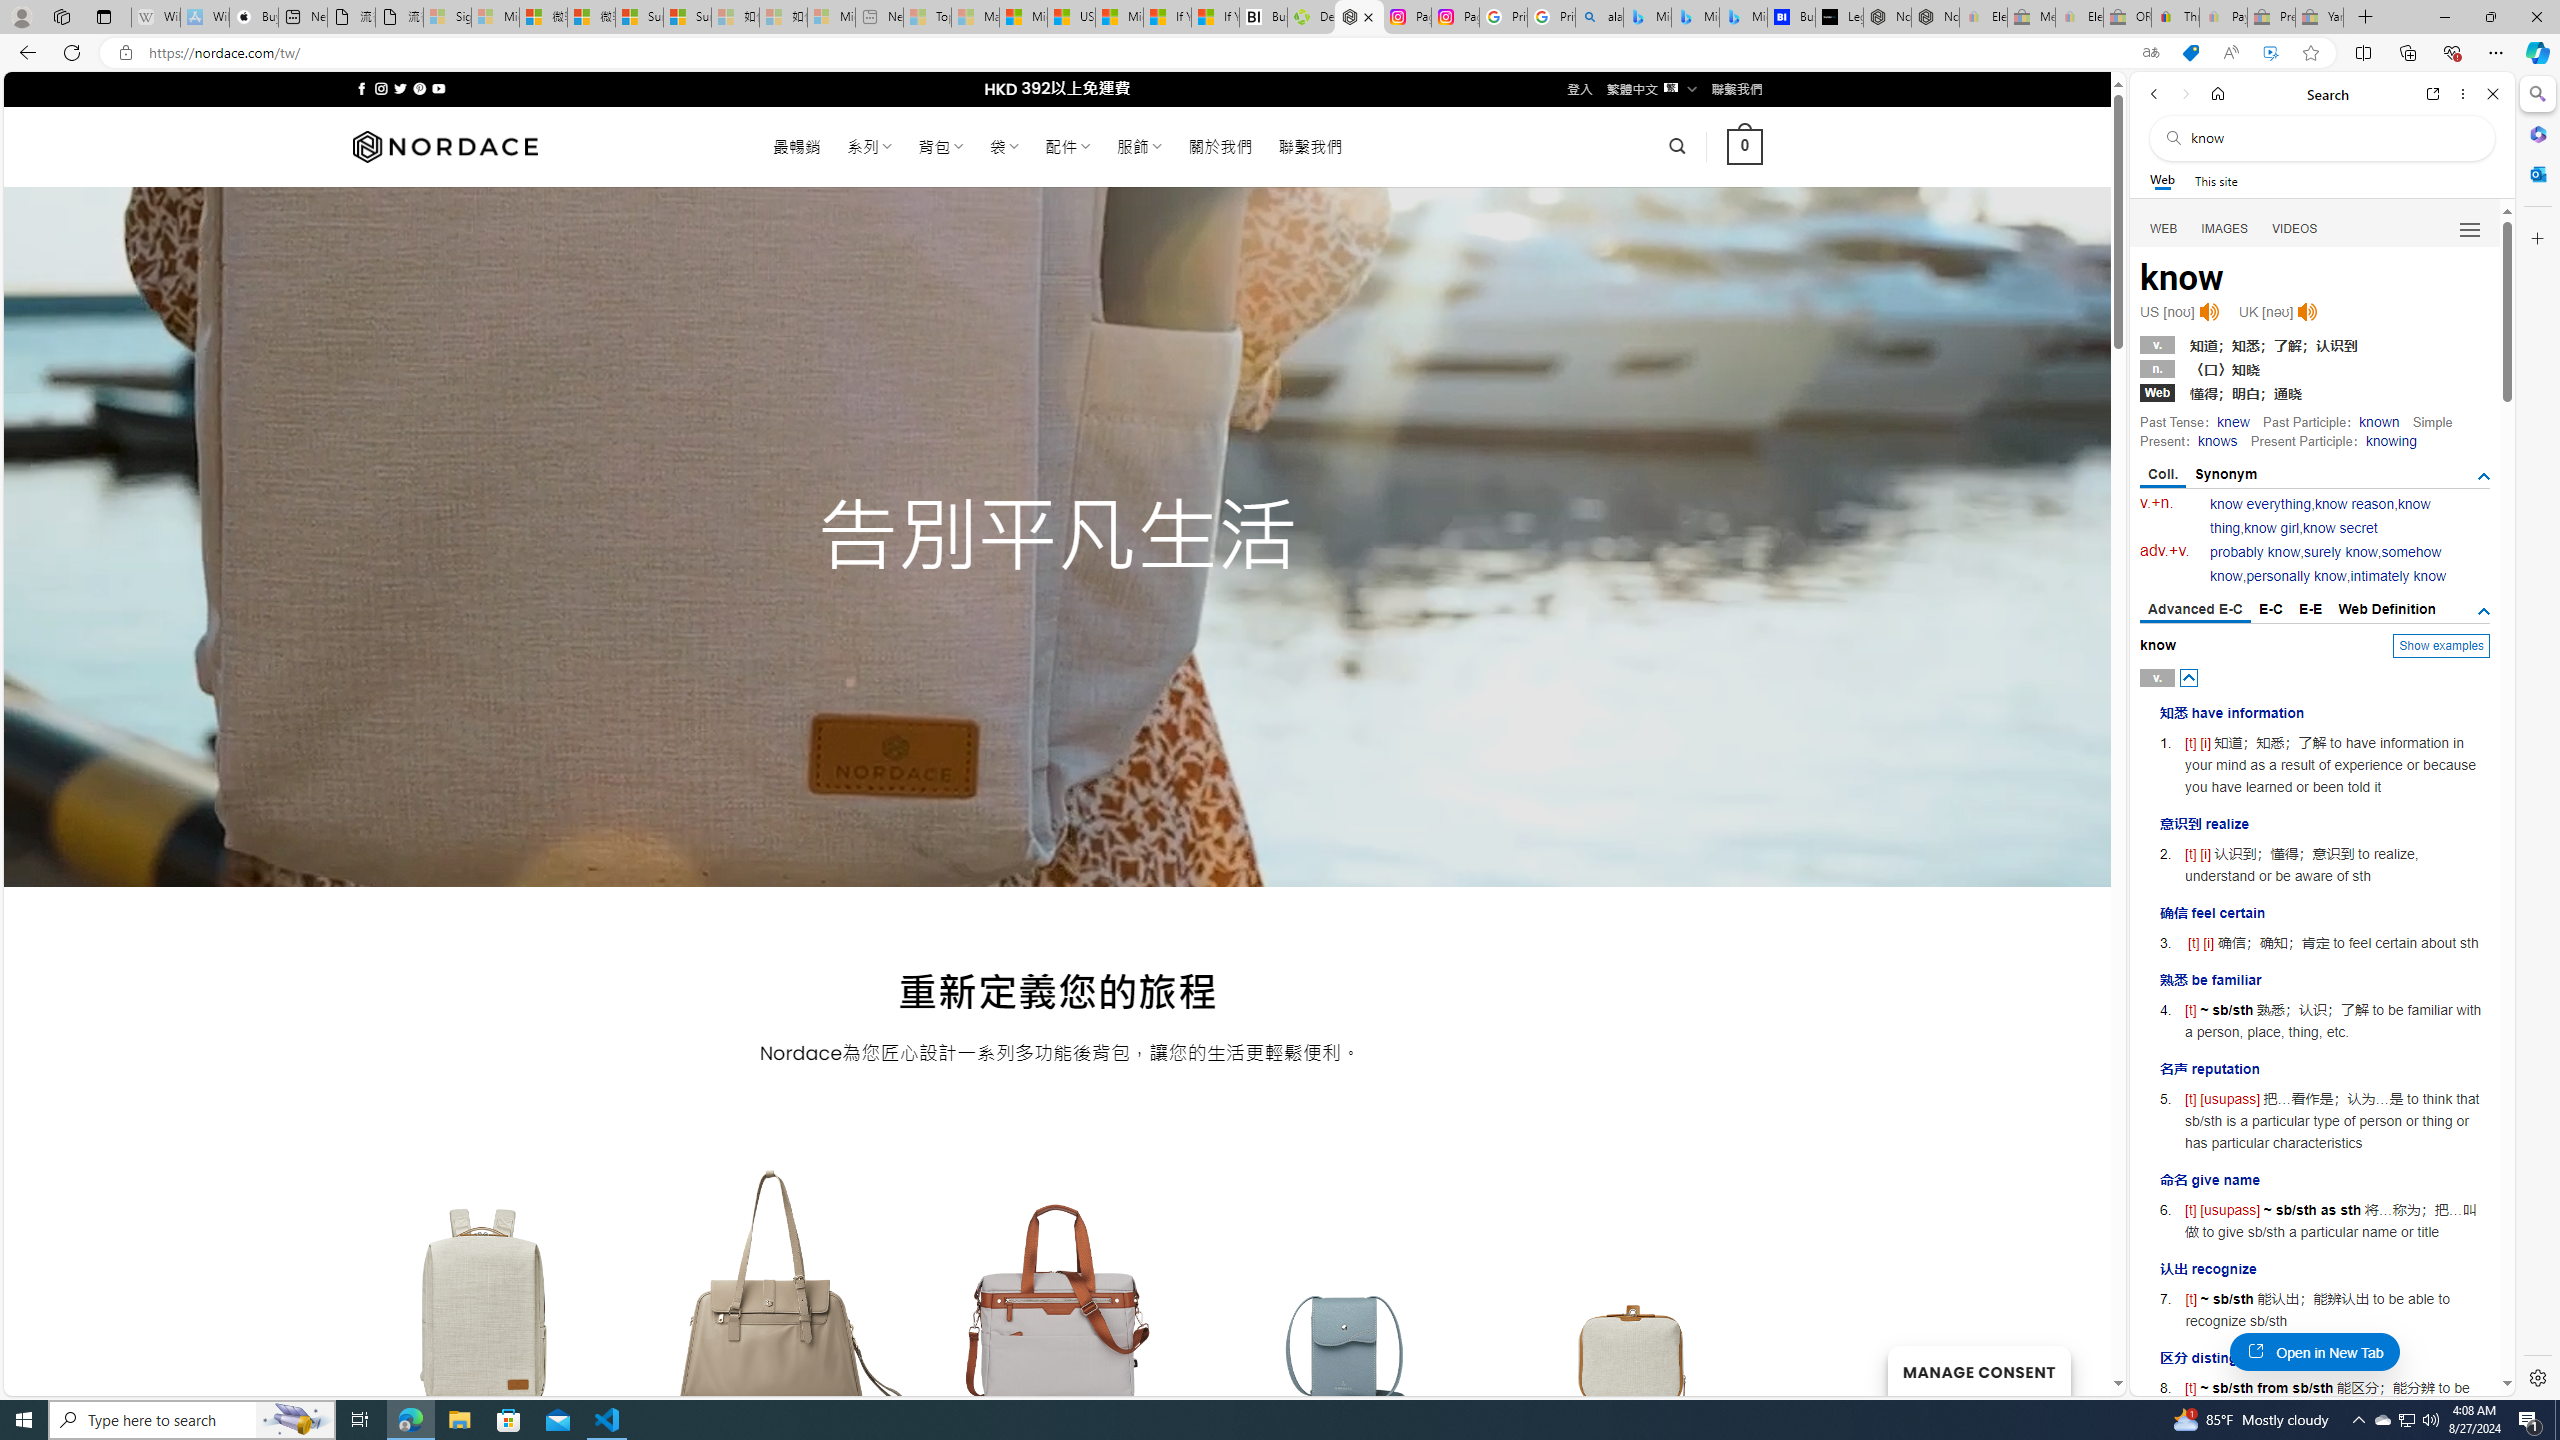 The height and width of the screenshot is (1440, 2560). I want to click on This site scope, so click(2215, 180).